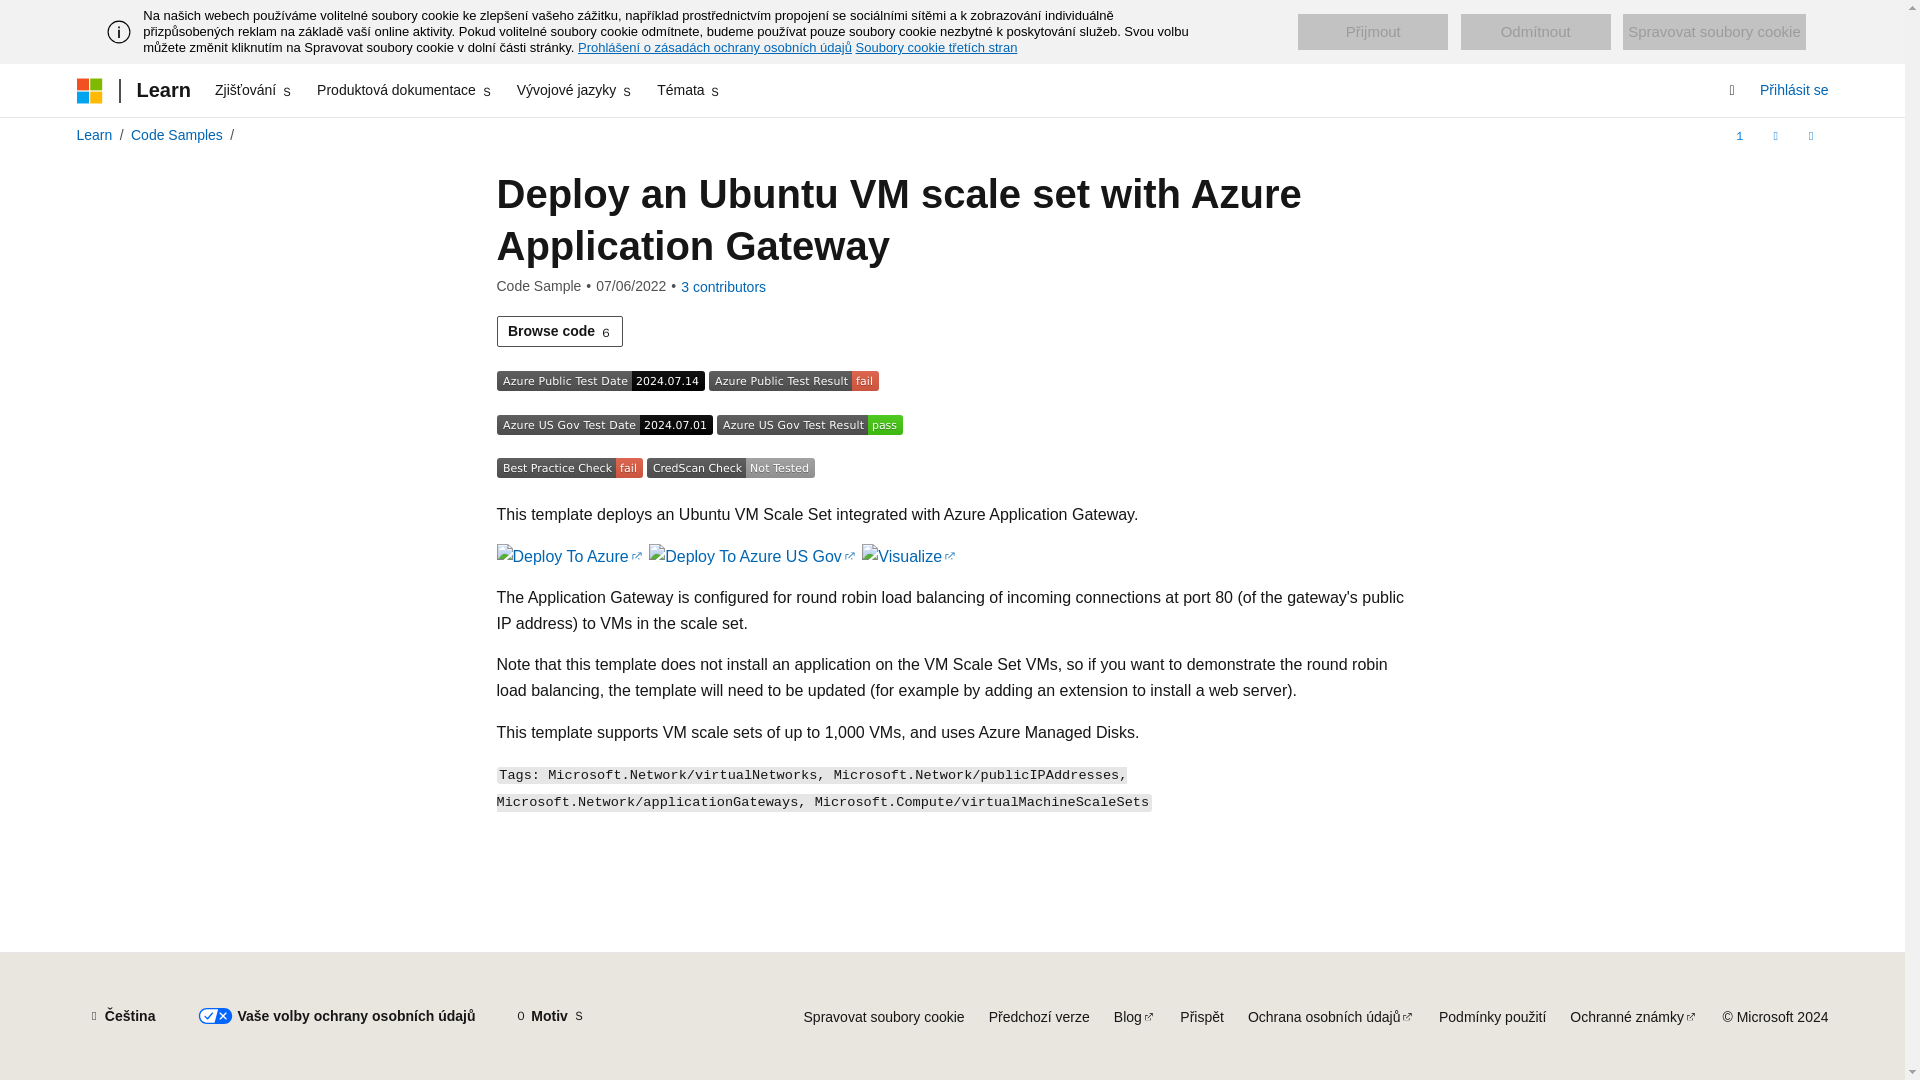 The width and height of the screenshot is (1920, 1080). Describe the element at coordinates (1714, 32) in the screenshot. I see `Spravovat soubory cookie` at that location.